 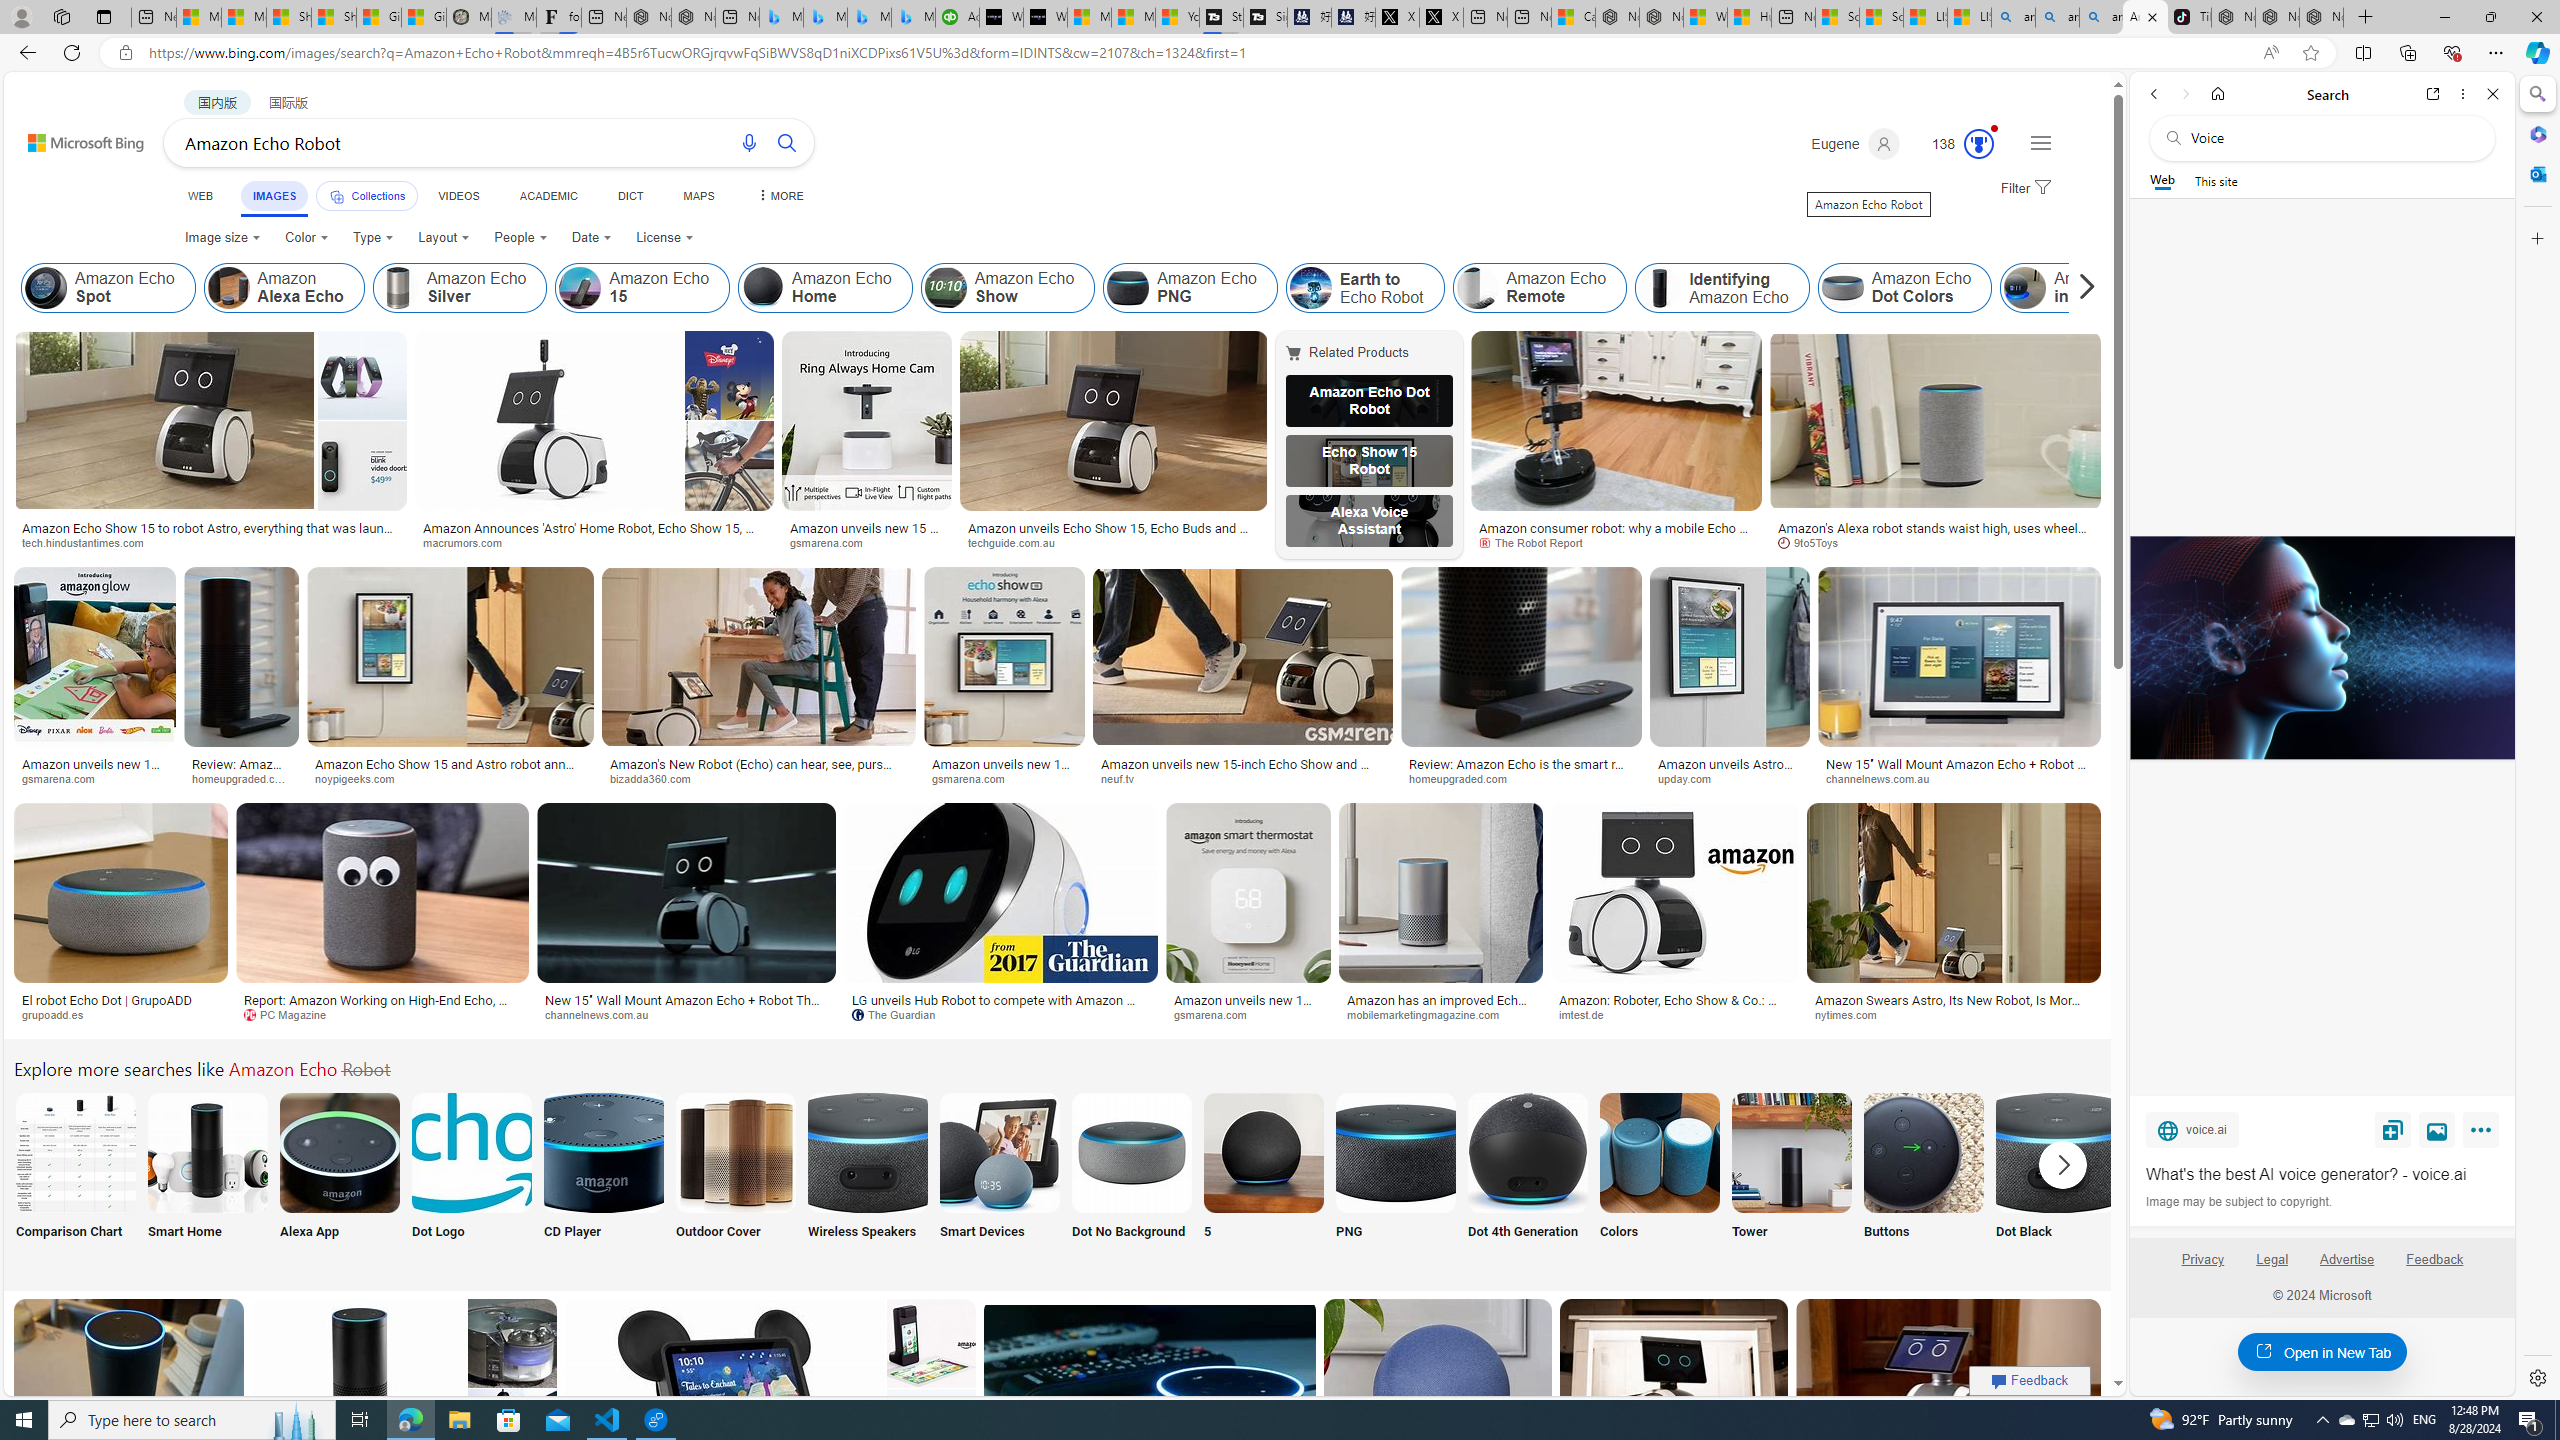 What do you see at coordinates (2026, 288) in the screenshot?
I see `Amazon Echo in Action` at bounding box center [2026, 288].